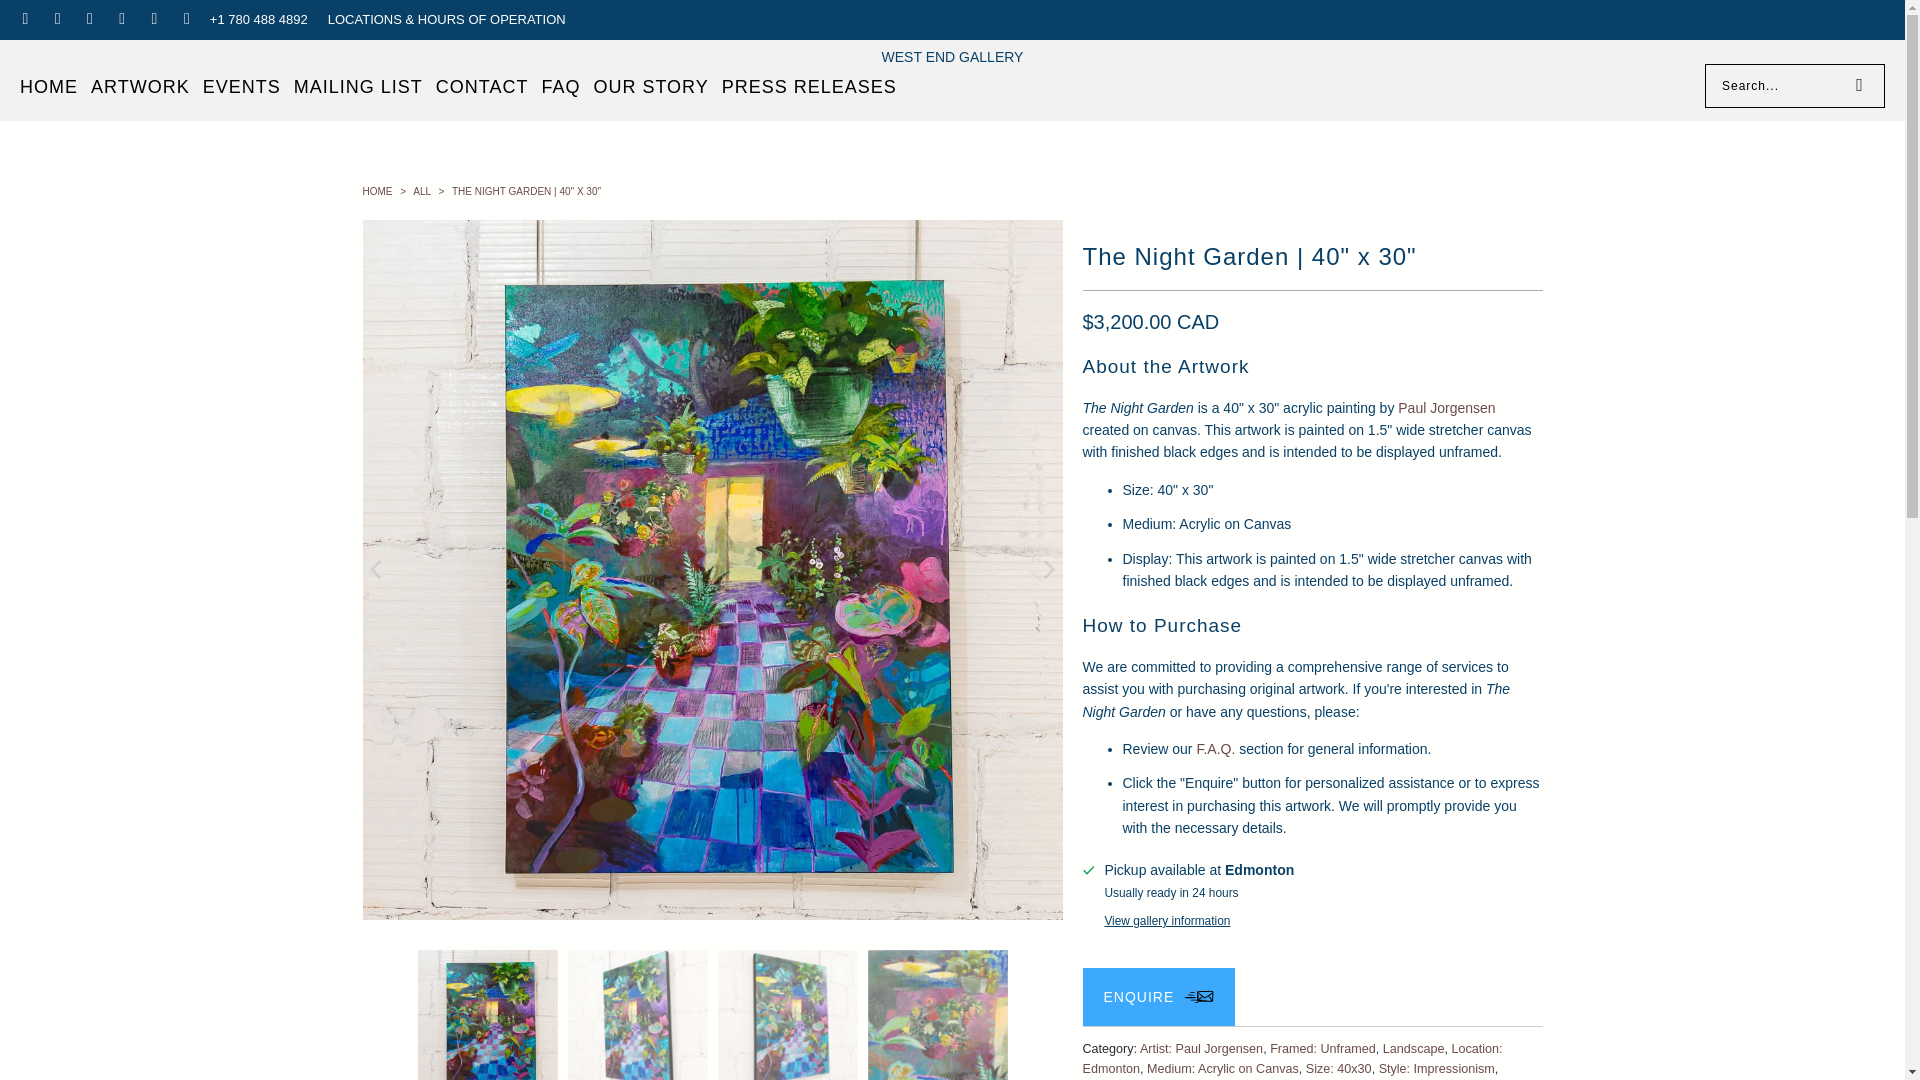 The image size is (1920, 1080). Describe the element at coordinates (1322, 1049) in the screenshot. I see `Products tagged Framed: Unframed` at that location.